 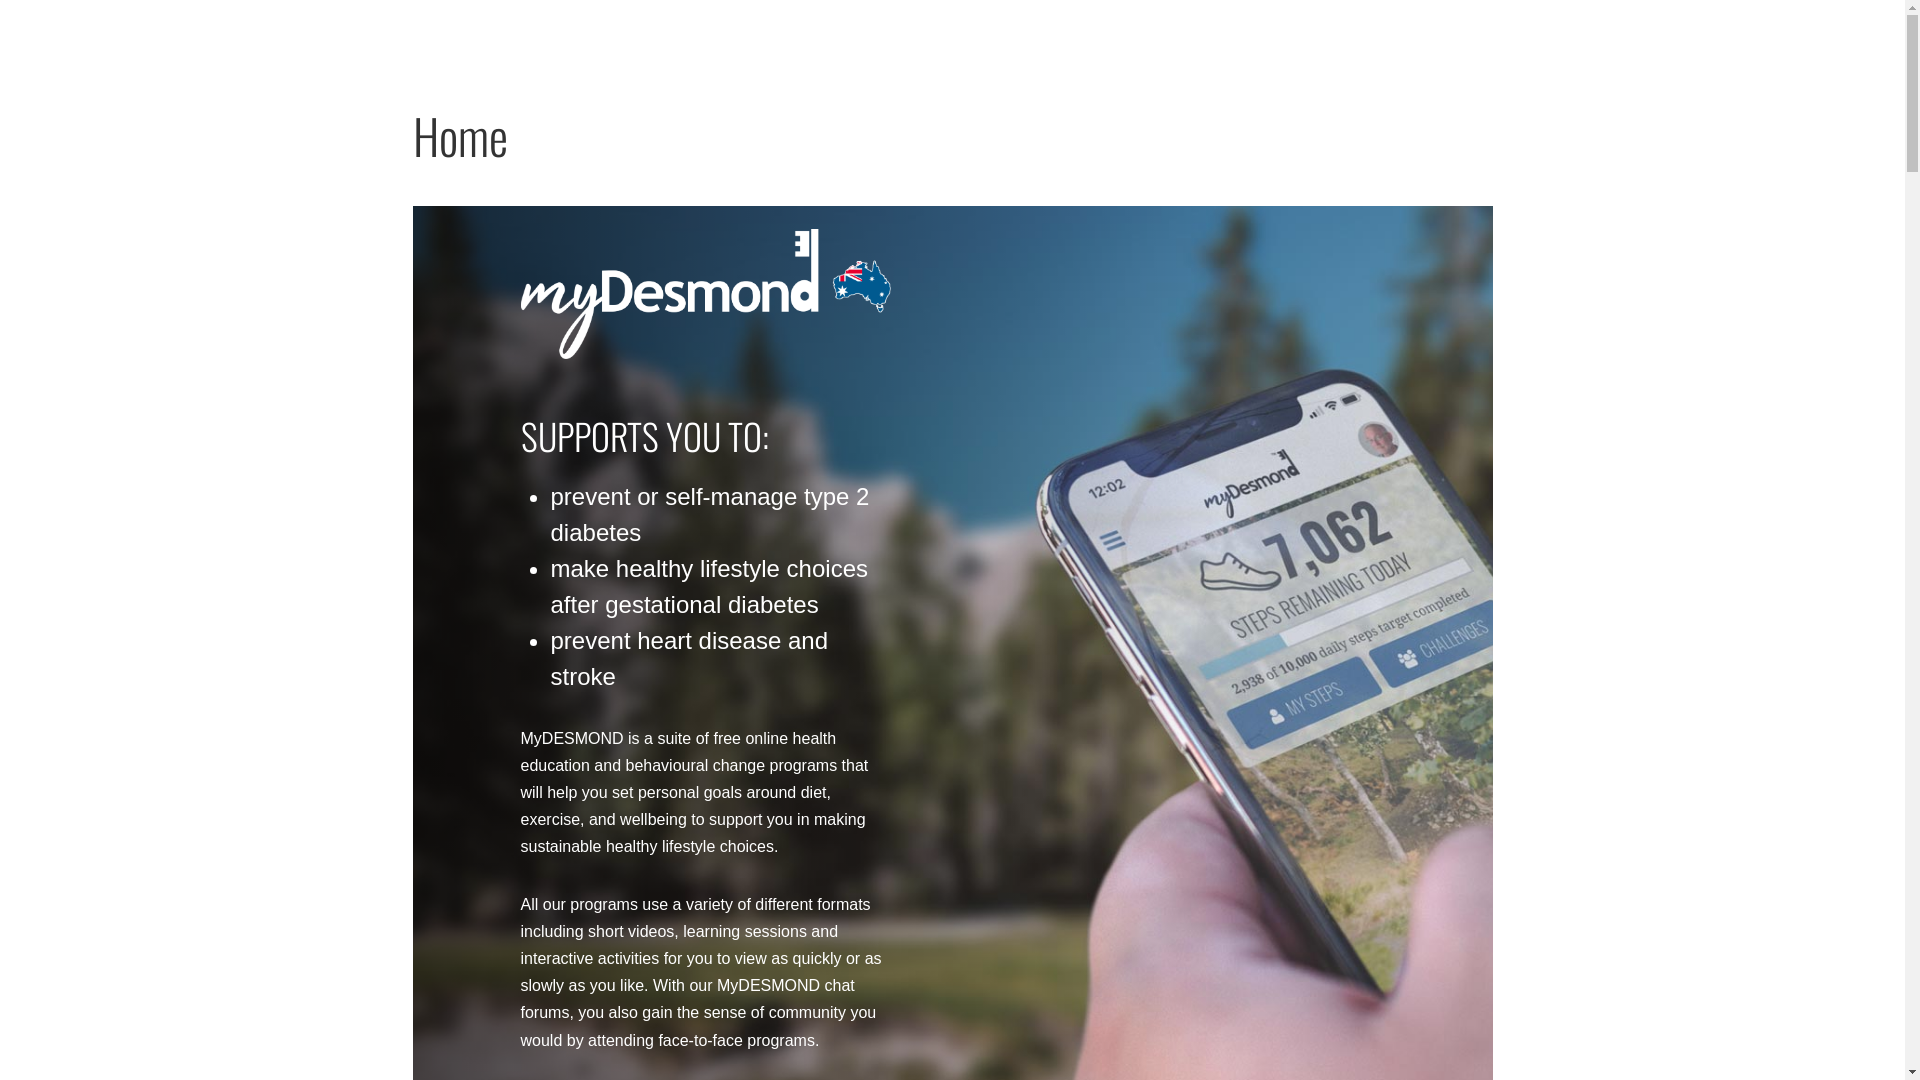 I want to click on TESTIMONIALS, so click(x=1377, y=37).